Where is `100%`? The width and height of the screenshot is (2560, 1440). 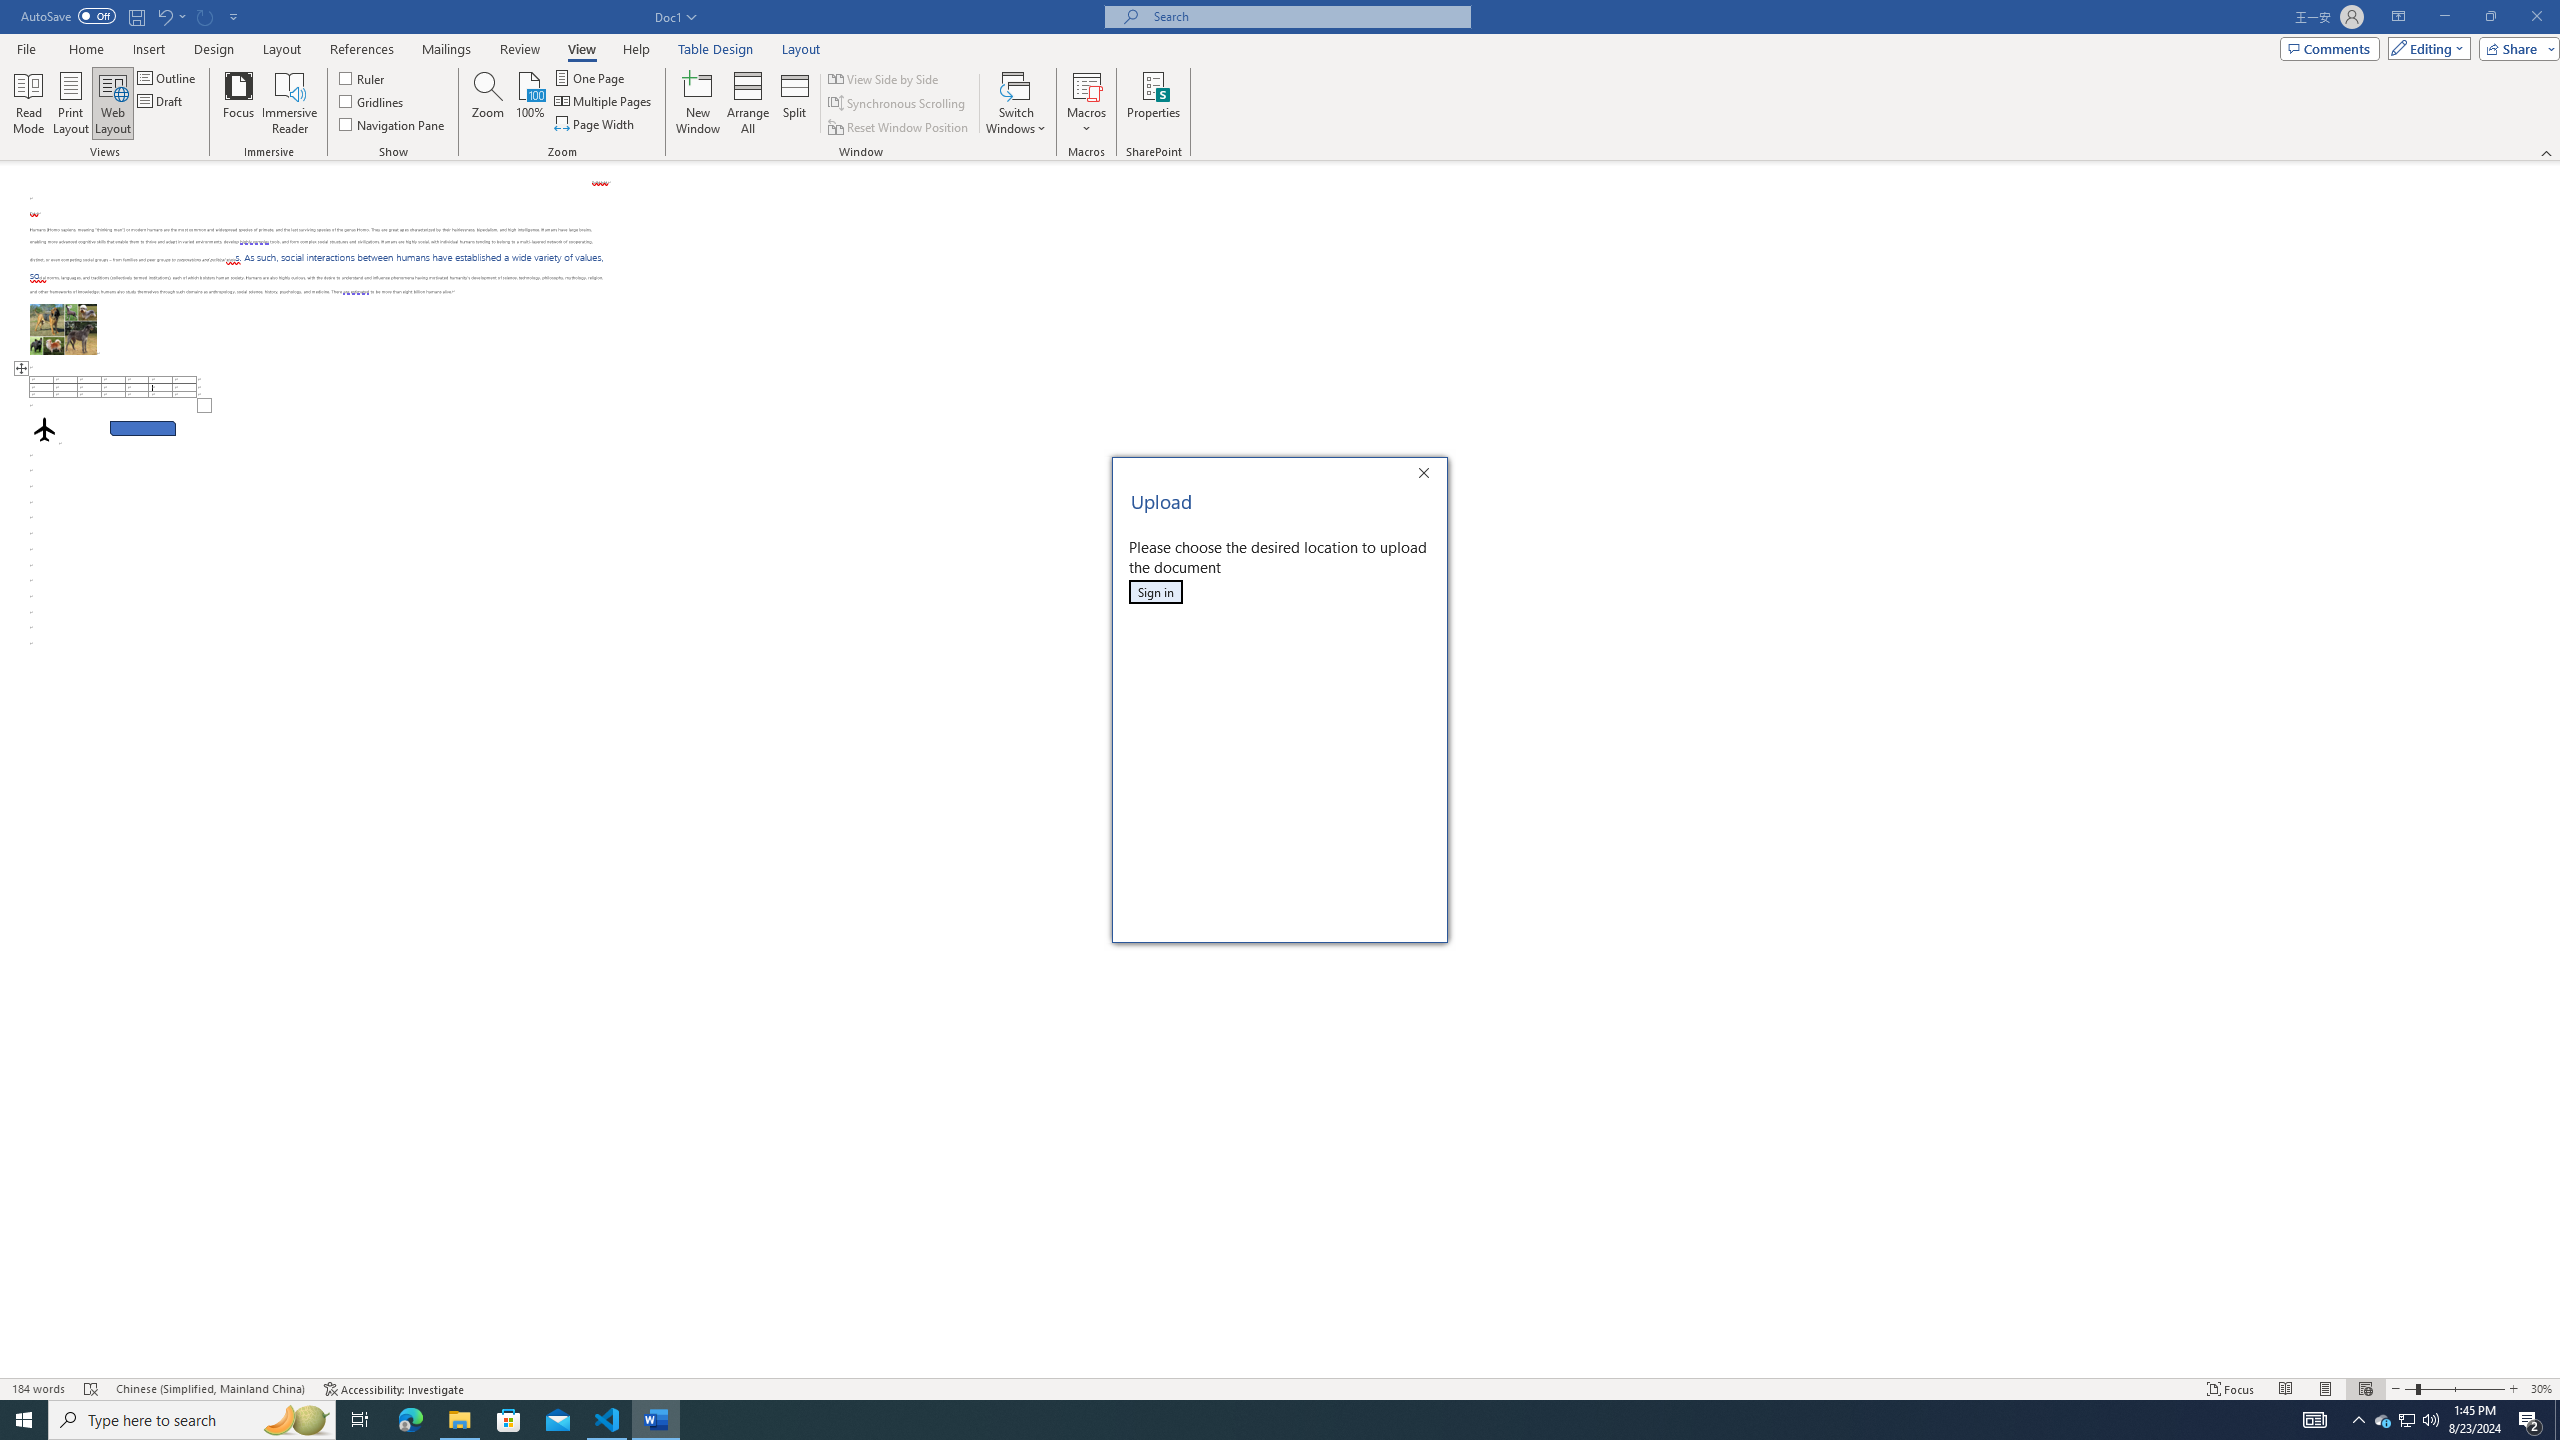
100% is located at coordinates (530, 103).